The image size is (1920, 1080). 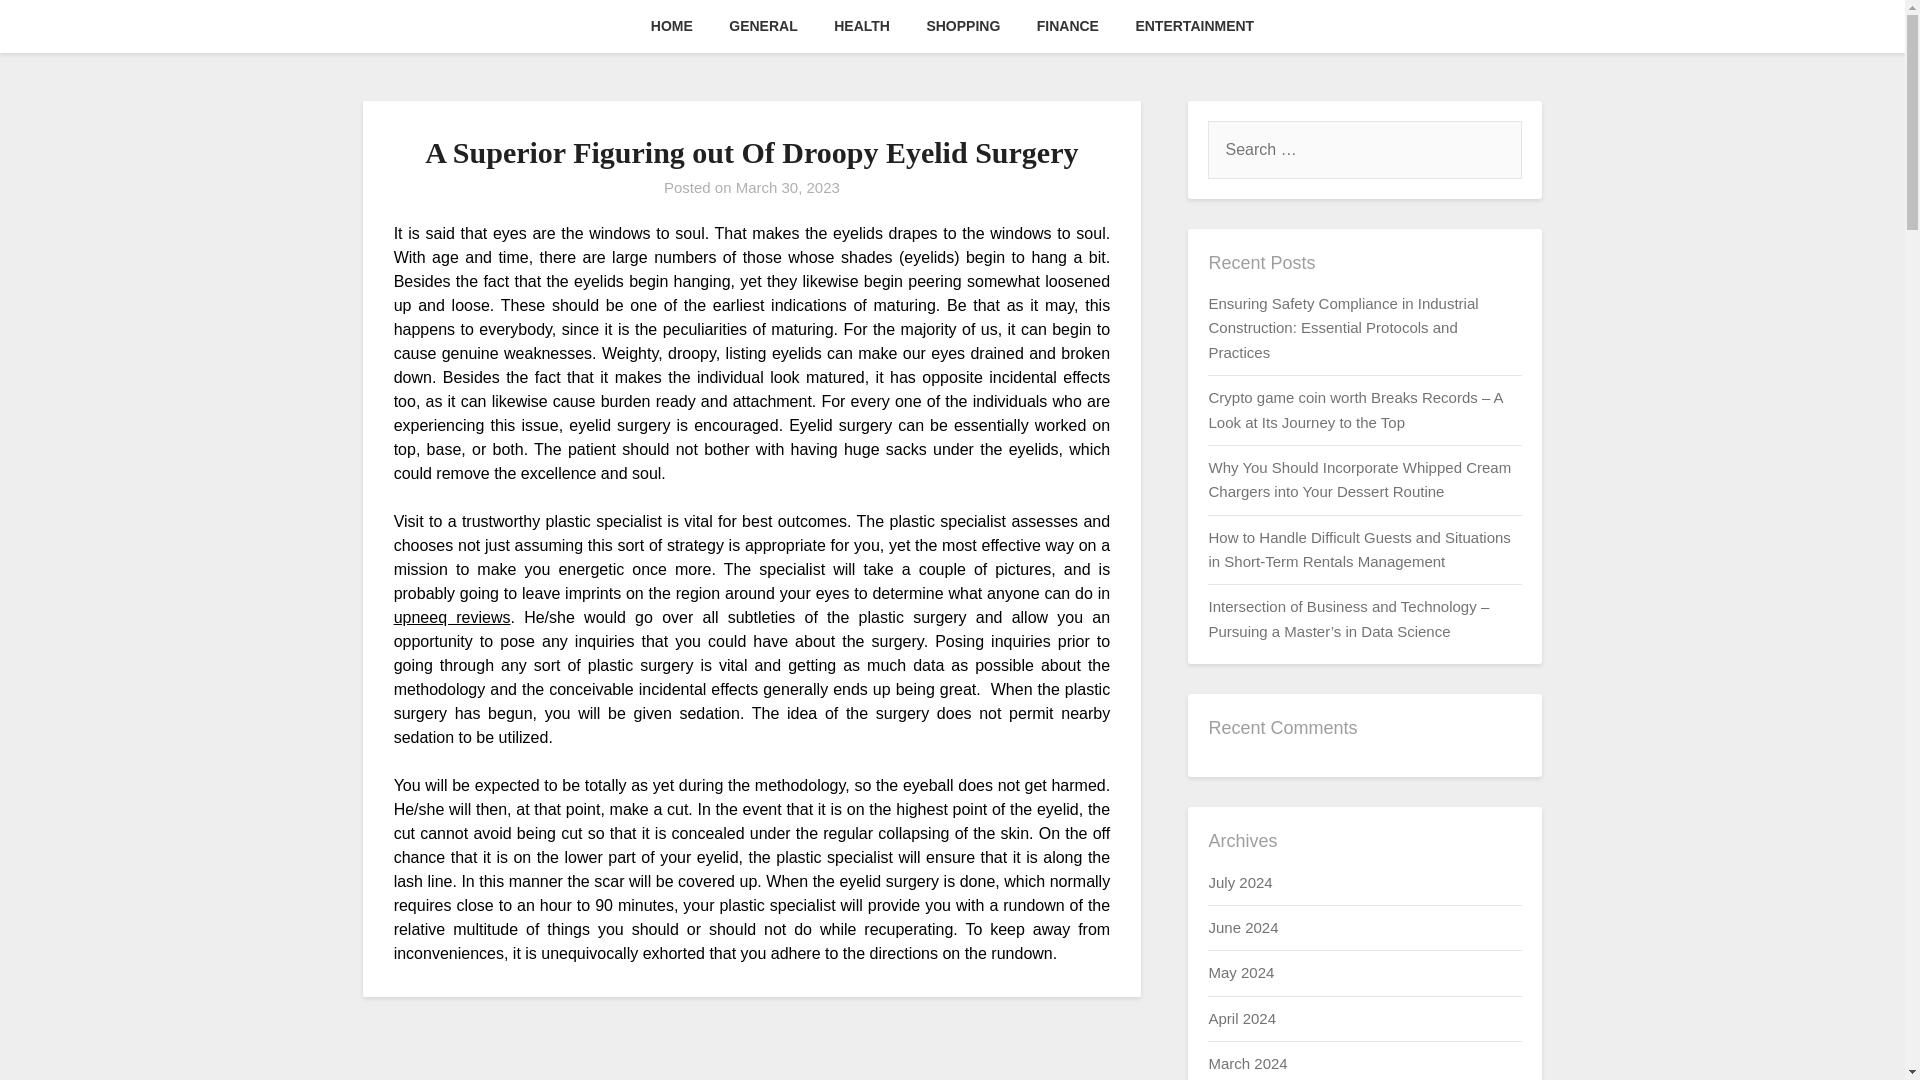 I want to click on SHOPPING, so click(x=962, y=26).